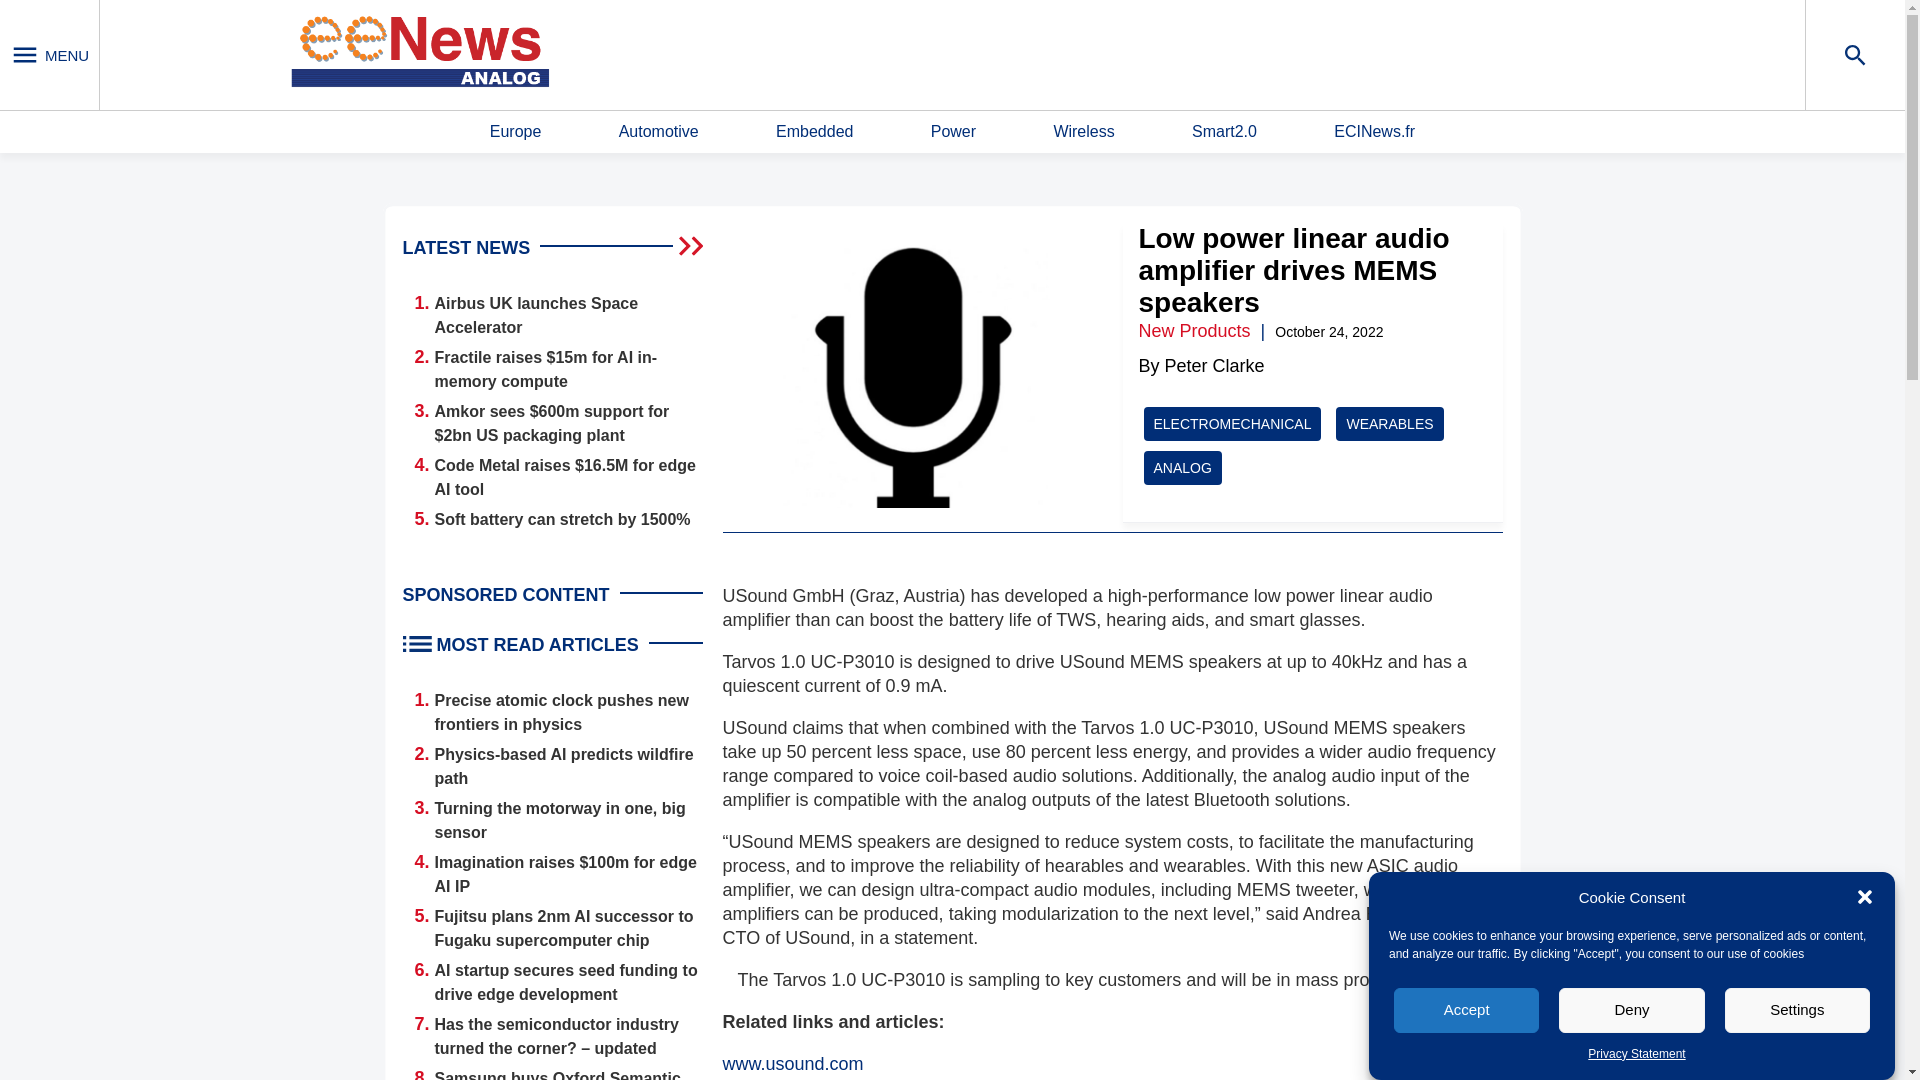  What do you see at coordinates (1082, 132) in the screenshot?
I see `Wireless` at bounding box center [1082, 132].